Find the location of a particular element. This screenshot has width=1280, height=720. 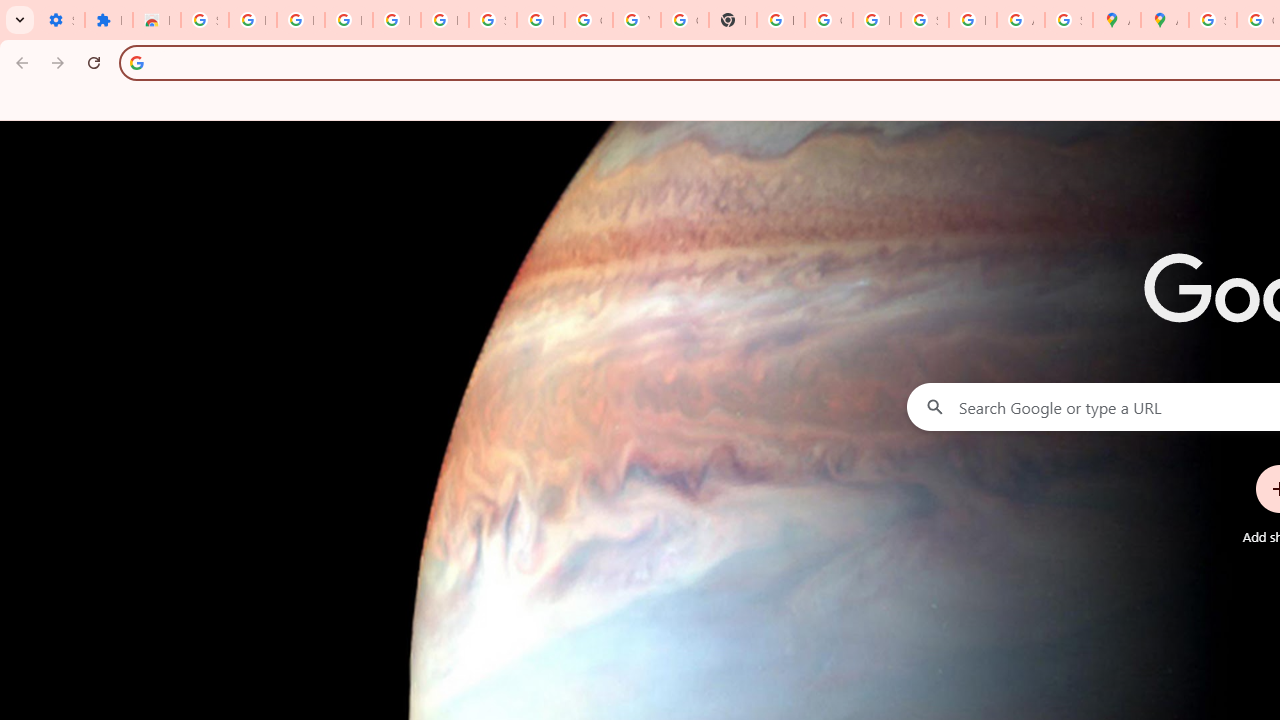

Delete photos & videos - Computer - Google Photos Help is located at coordinates (348, 20).